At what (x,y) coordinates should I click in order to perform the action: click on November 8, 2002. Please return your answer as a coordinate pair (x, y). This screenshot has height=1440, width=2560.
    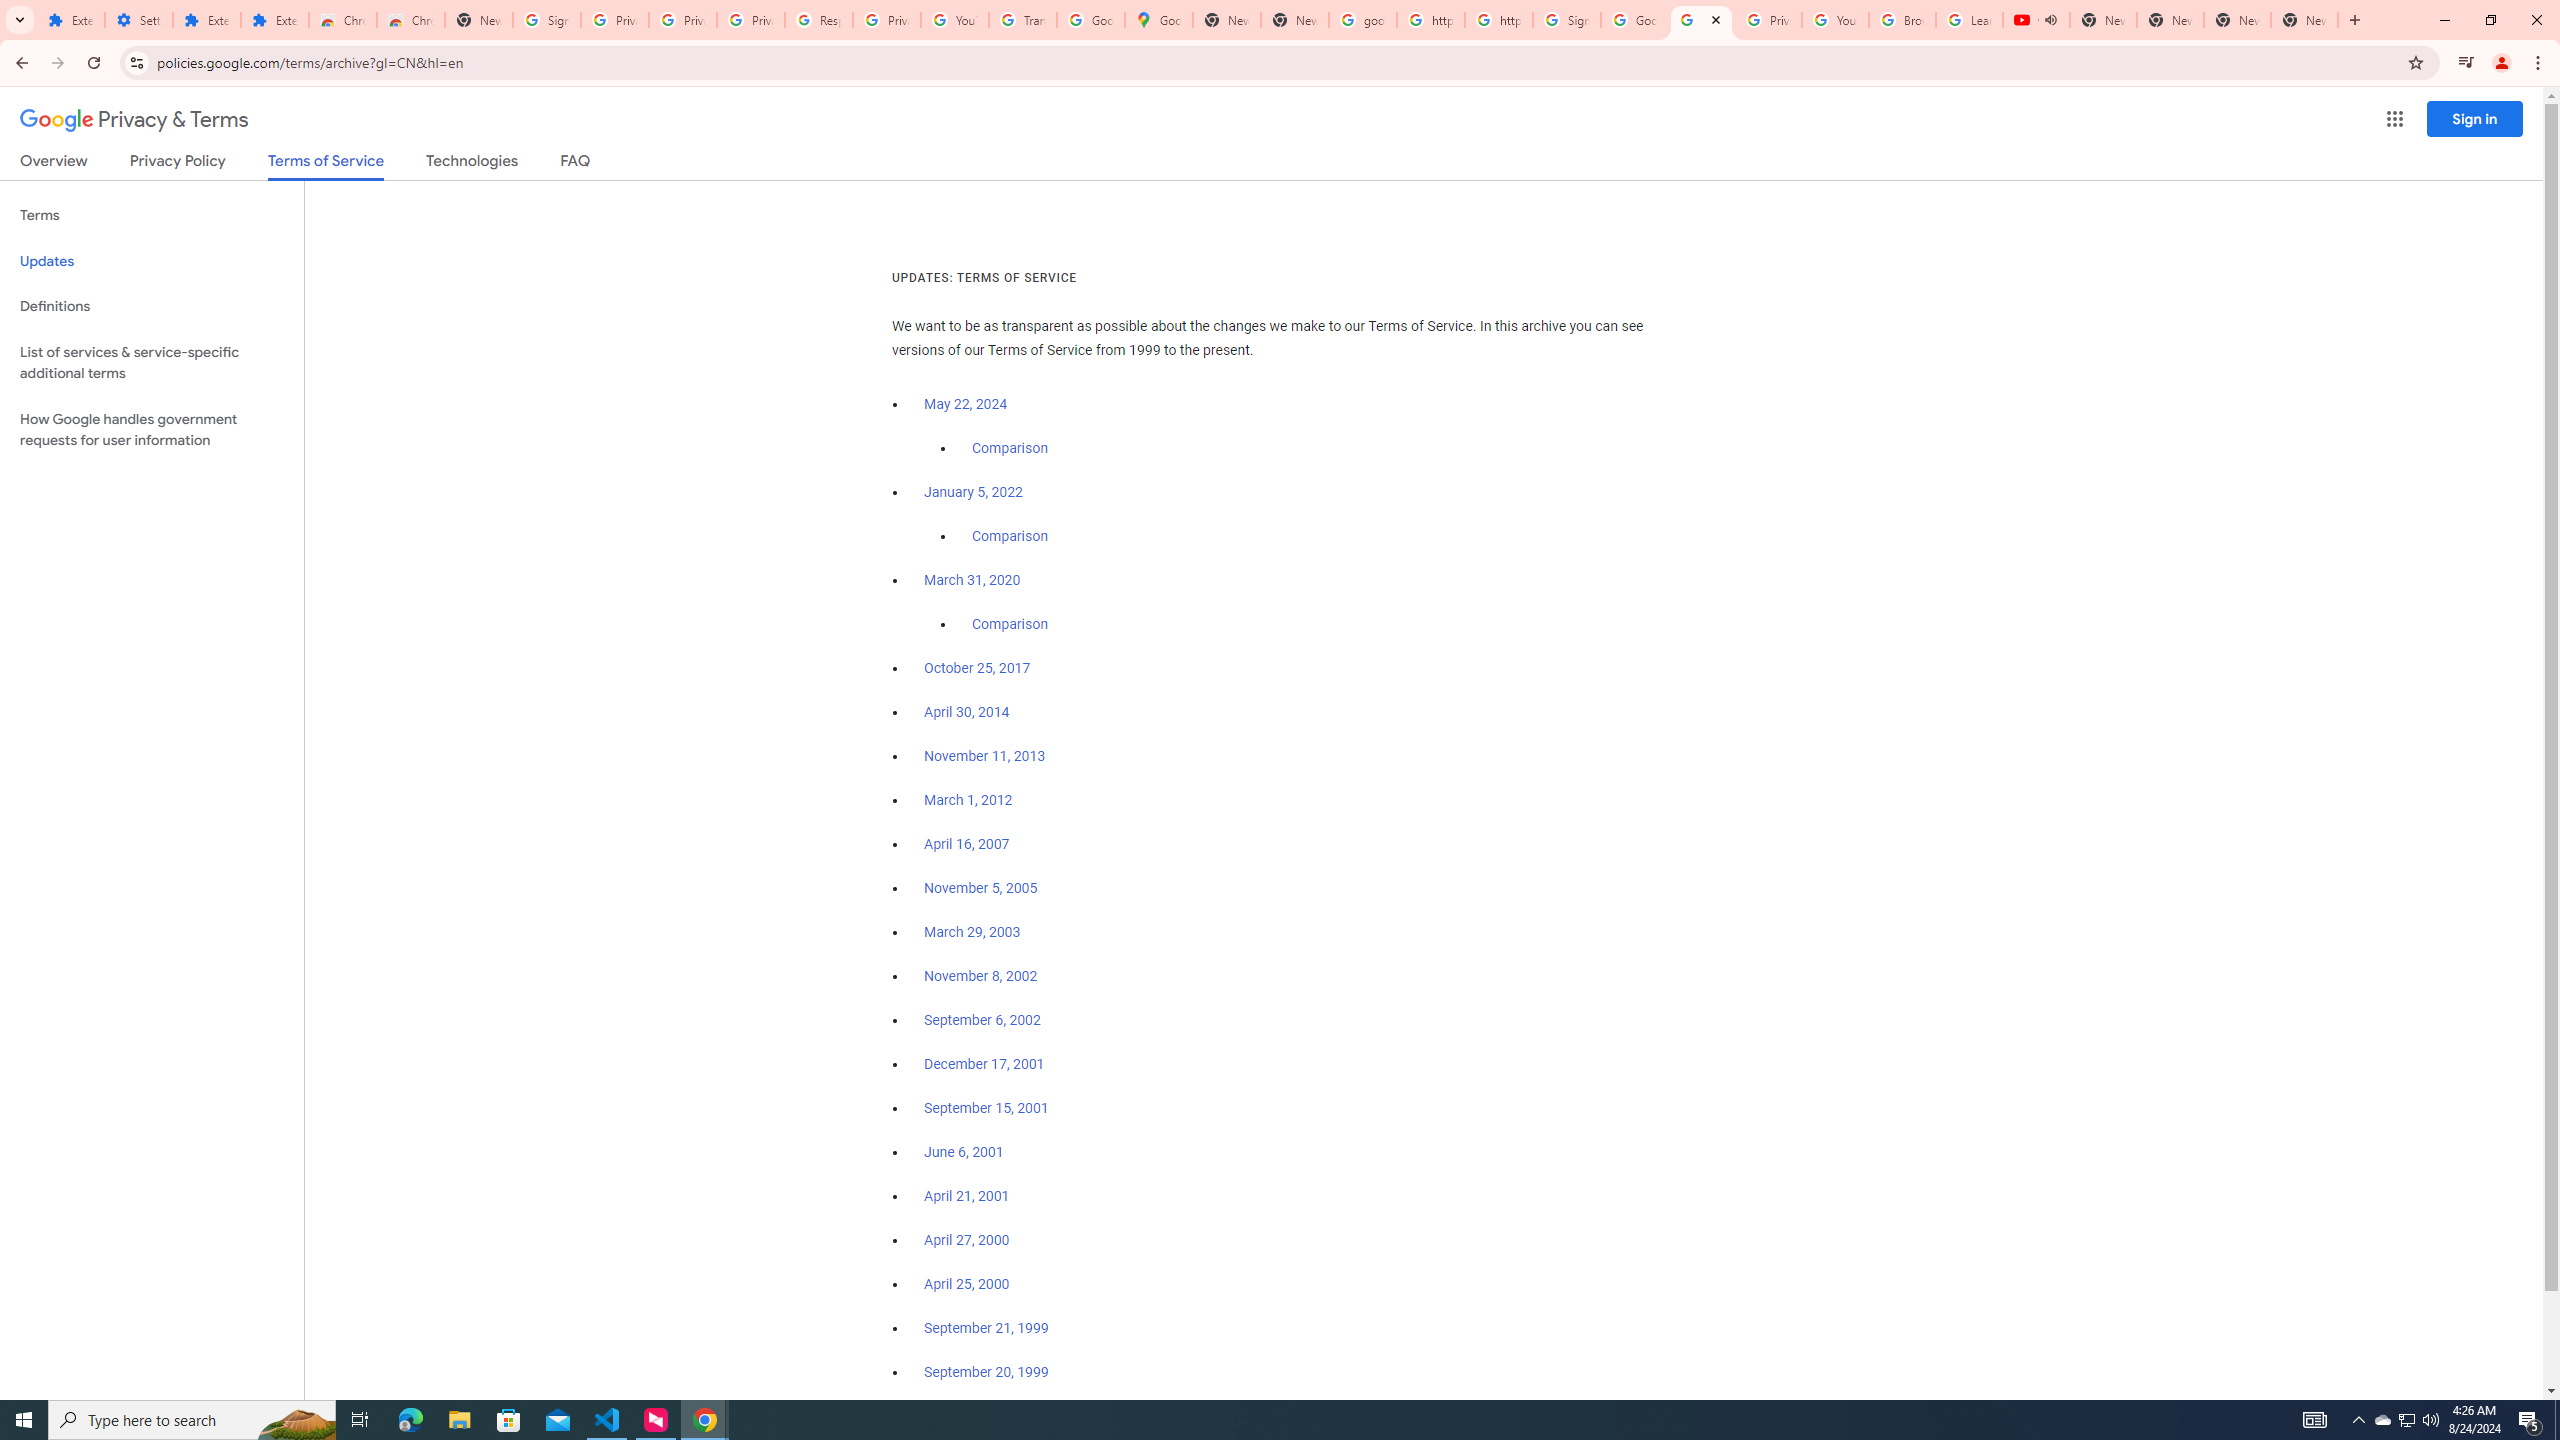
    Looking at the image, I should click on (980, 976).